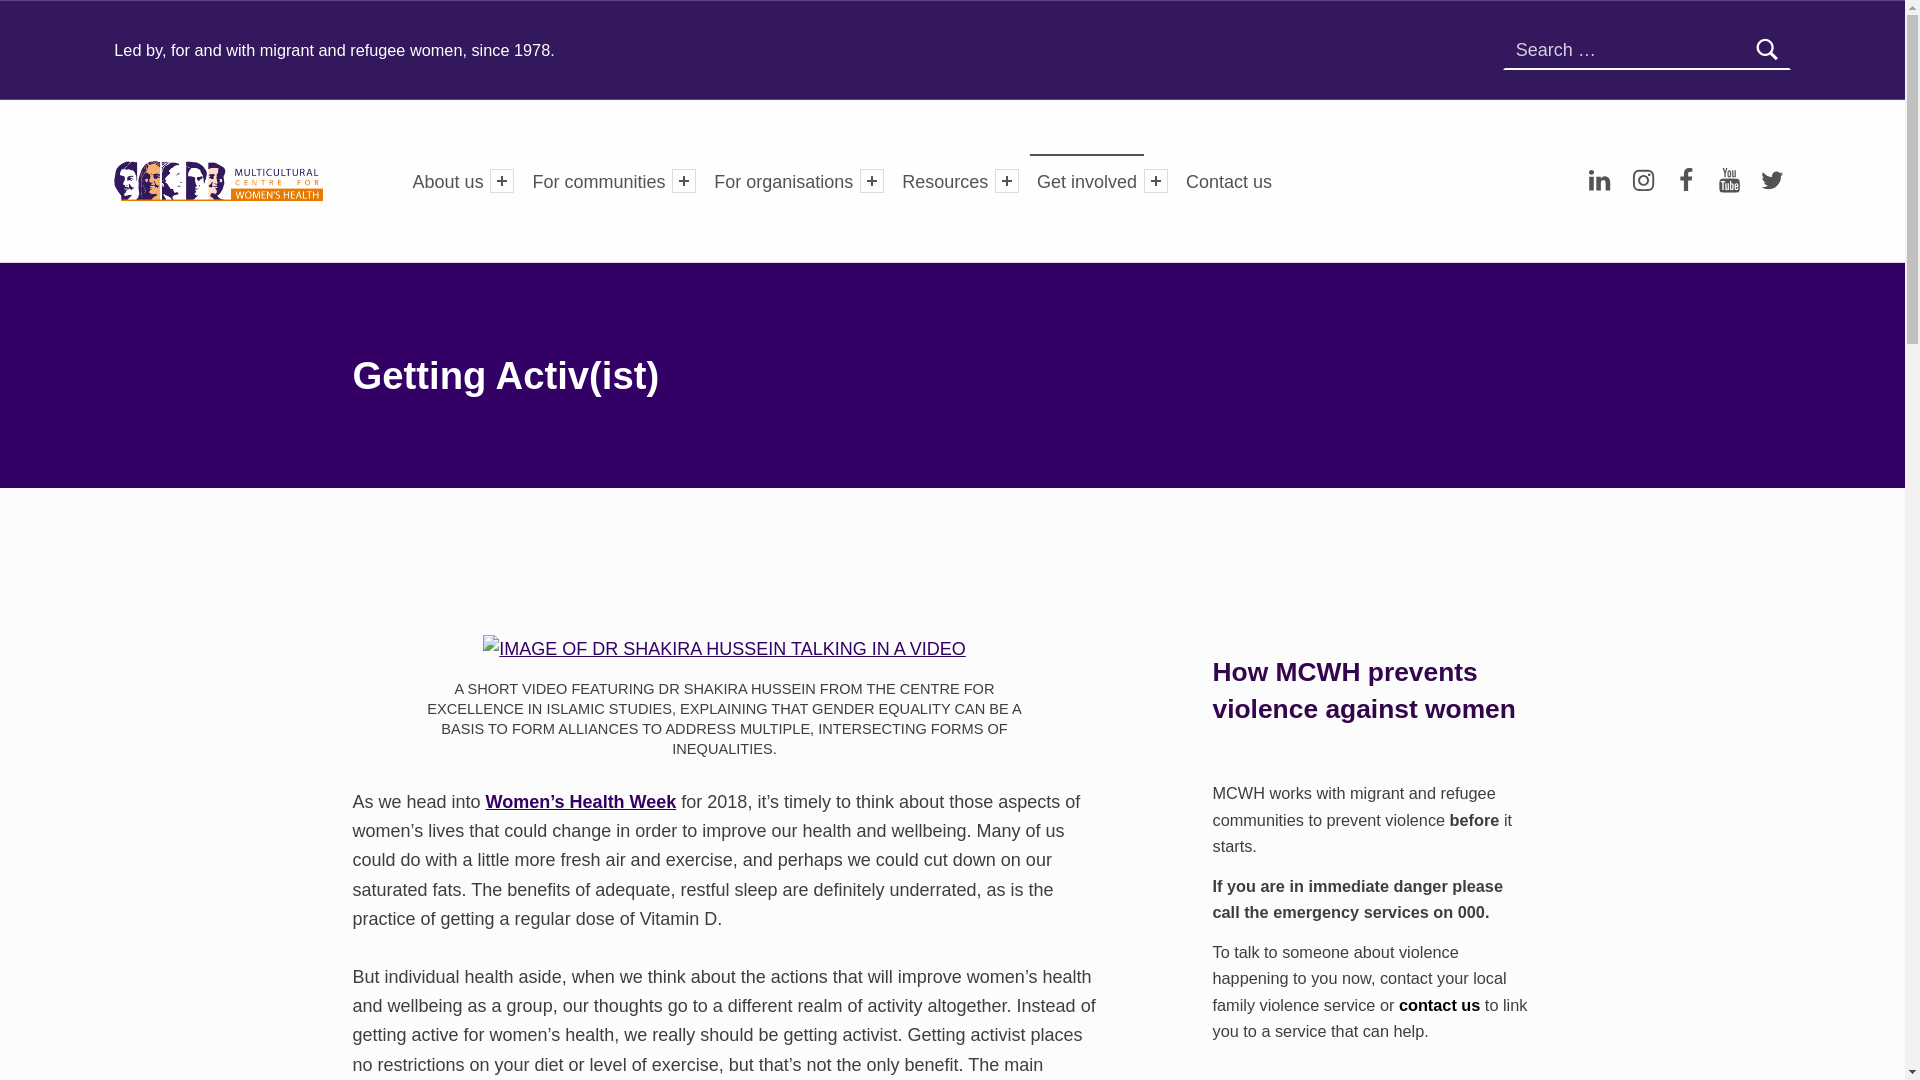  I want to click on MCWH on Youtube, so click(1729, 181).